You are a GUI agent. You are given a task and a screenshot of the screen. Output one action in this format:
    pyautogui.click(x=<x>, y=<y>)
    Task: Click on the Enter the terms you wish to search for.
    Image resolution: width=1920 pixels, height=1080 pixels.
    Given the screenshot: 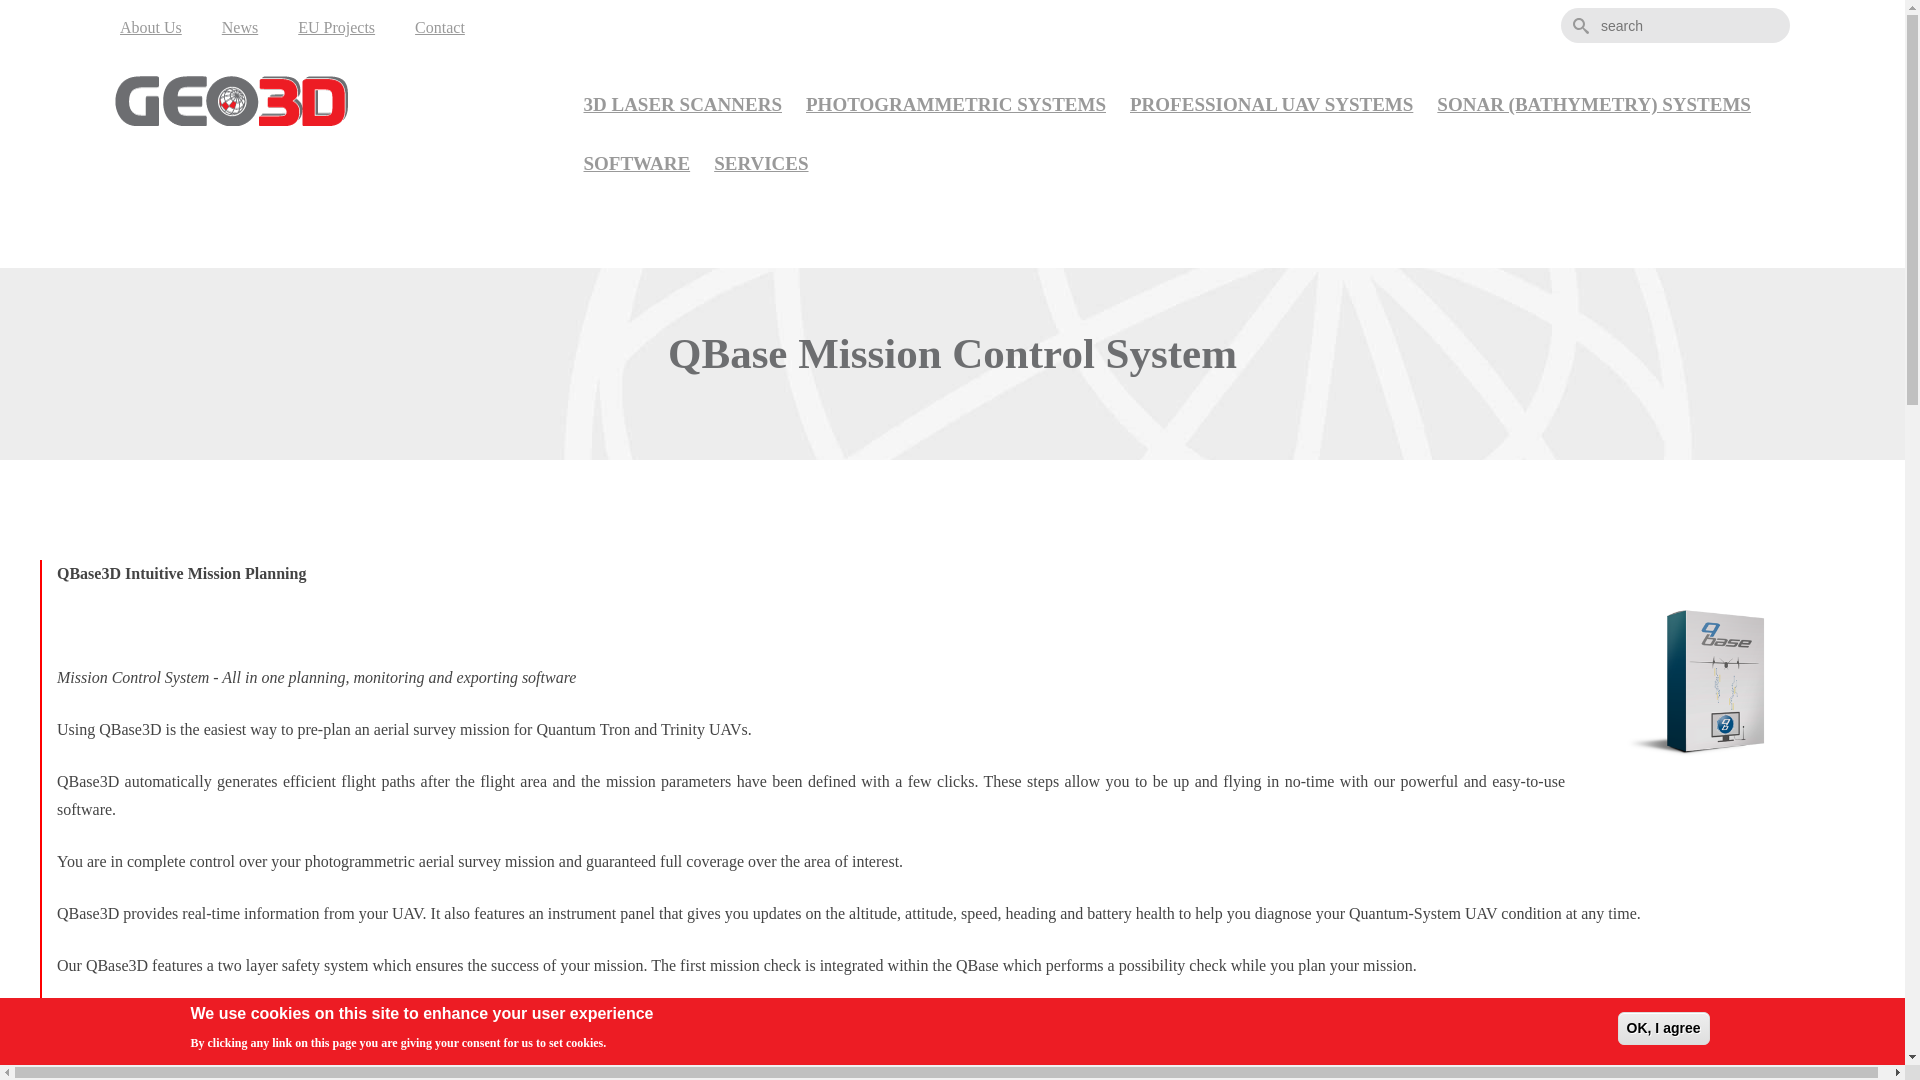 What is the action you would take?
    pyautogui.click(x=1674, y=25)
    